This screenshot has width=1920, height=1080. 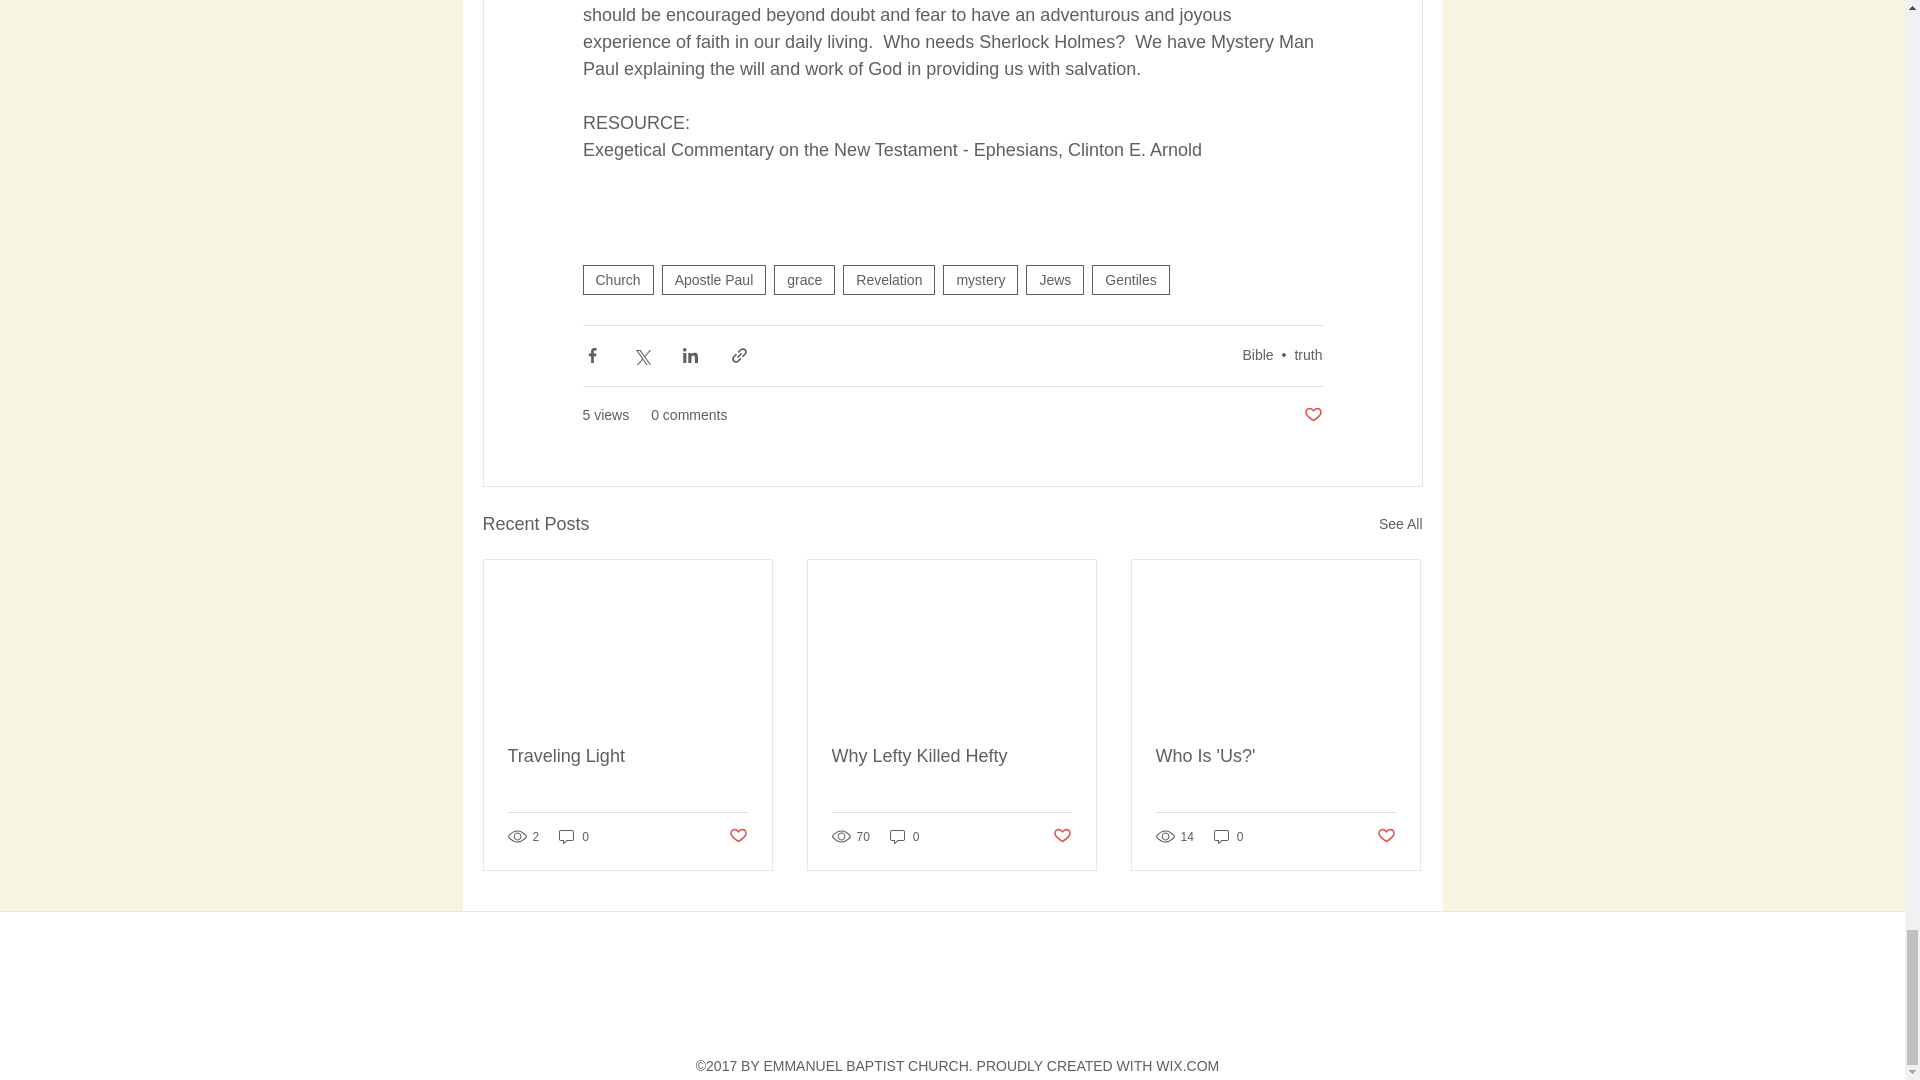 I want to click on Revelation, so click(x=888, y=279).